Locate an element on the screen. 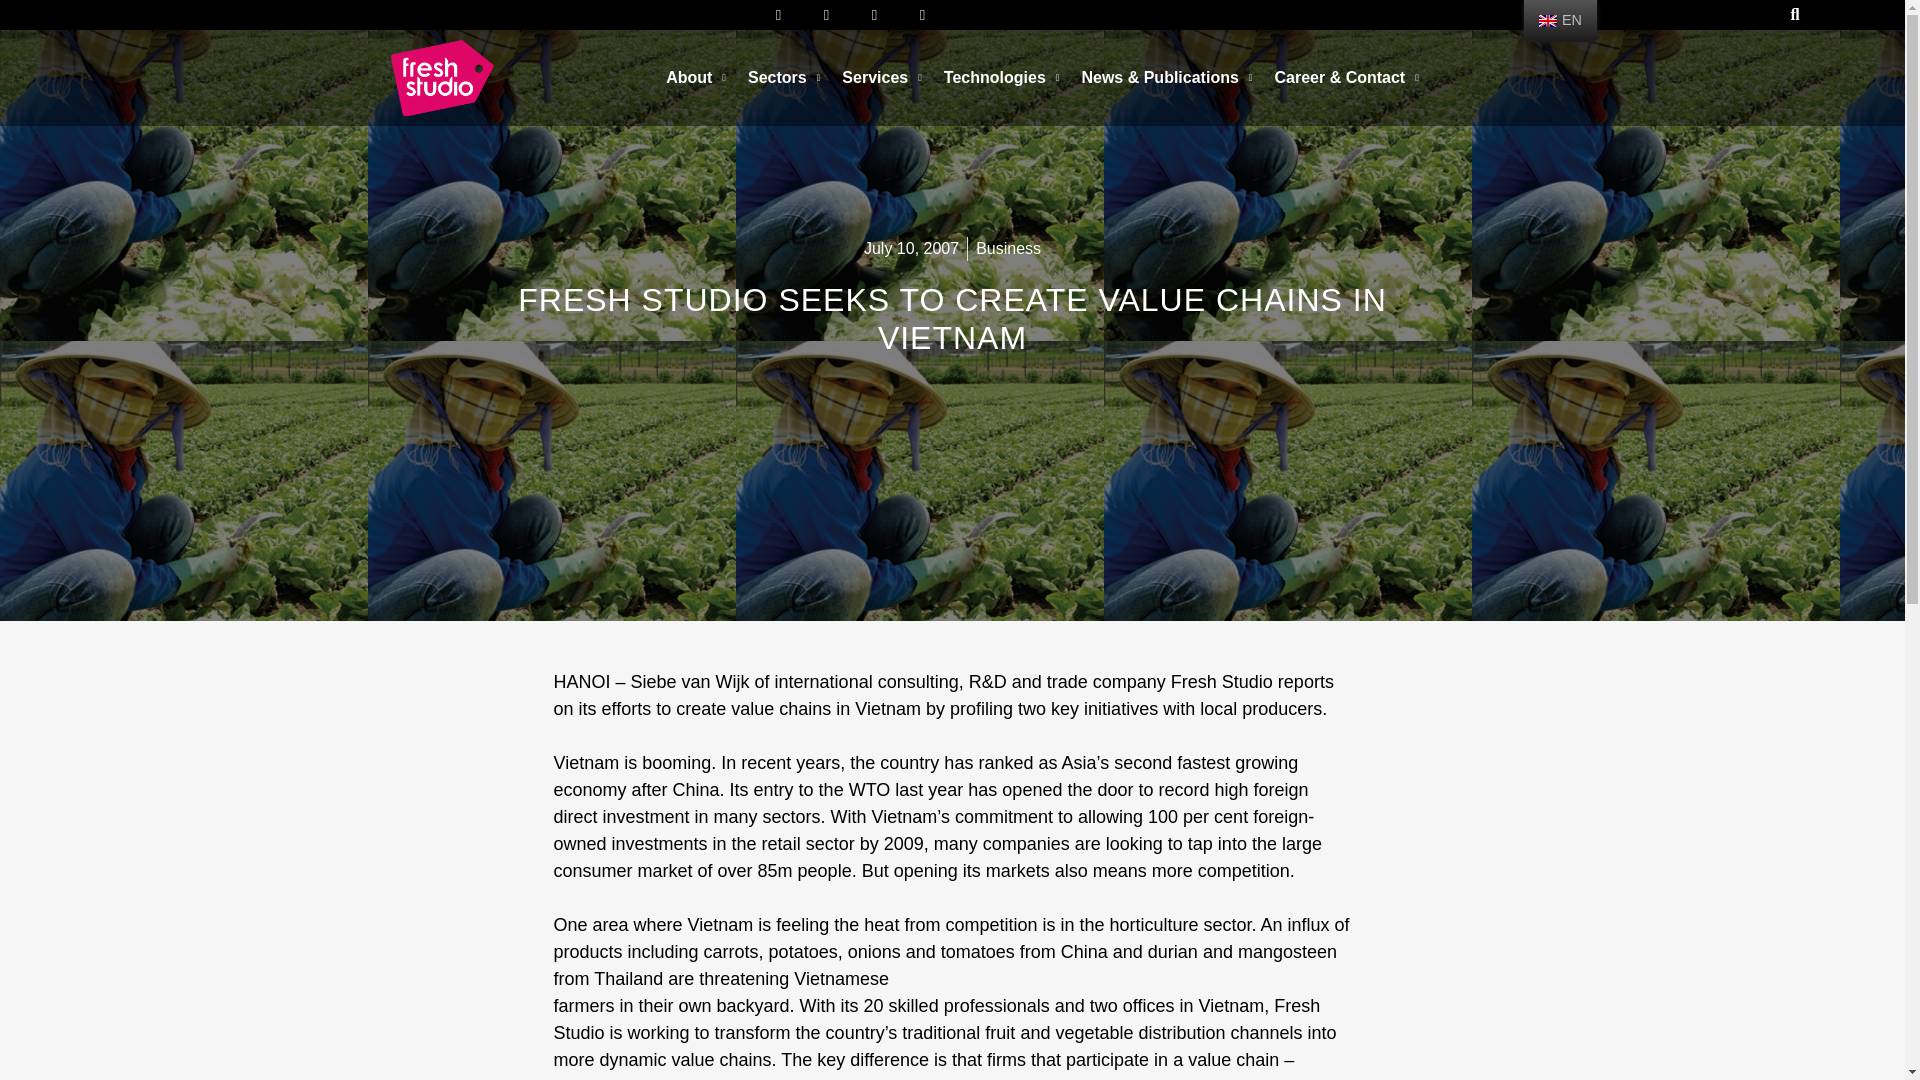  English is located at coordinates (1548, 21).